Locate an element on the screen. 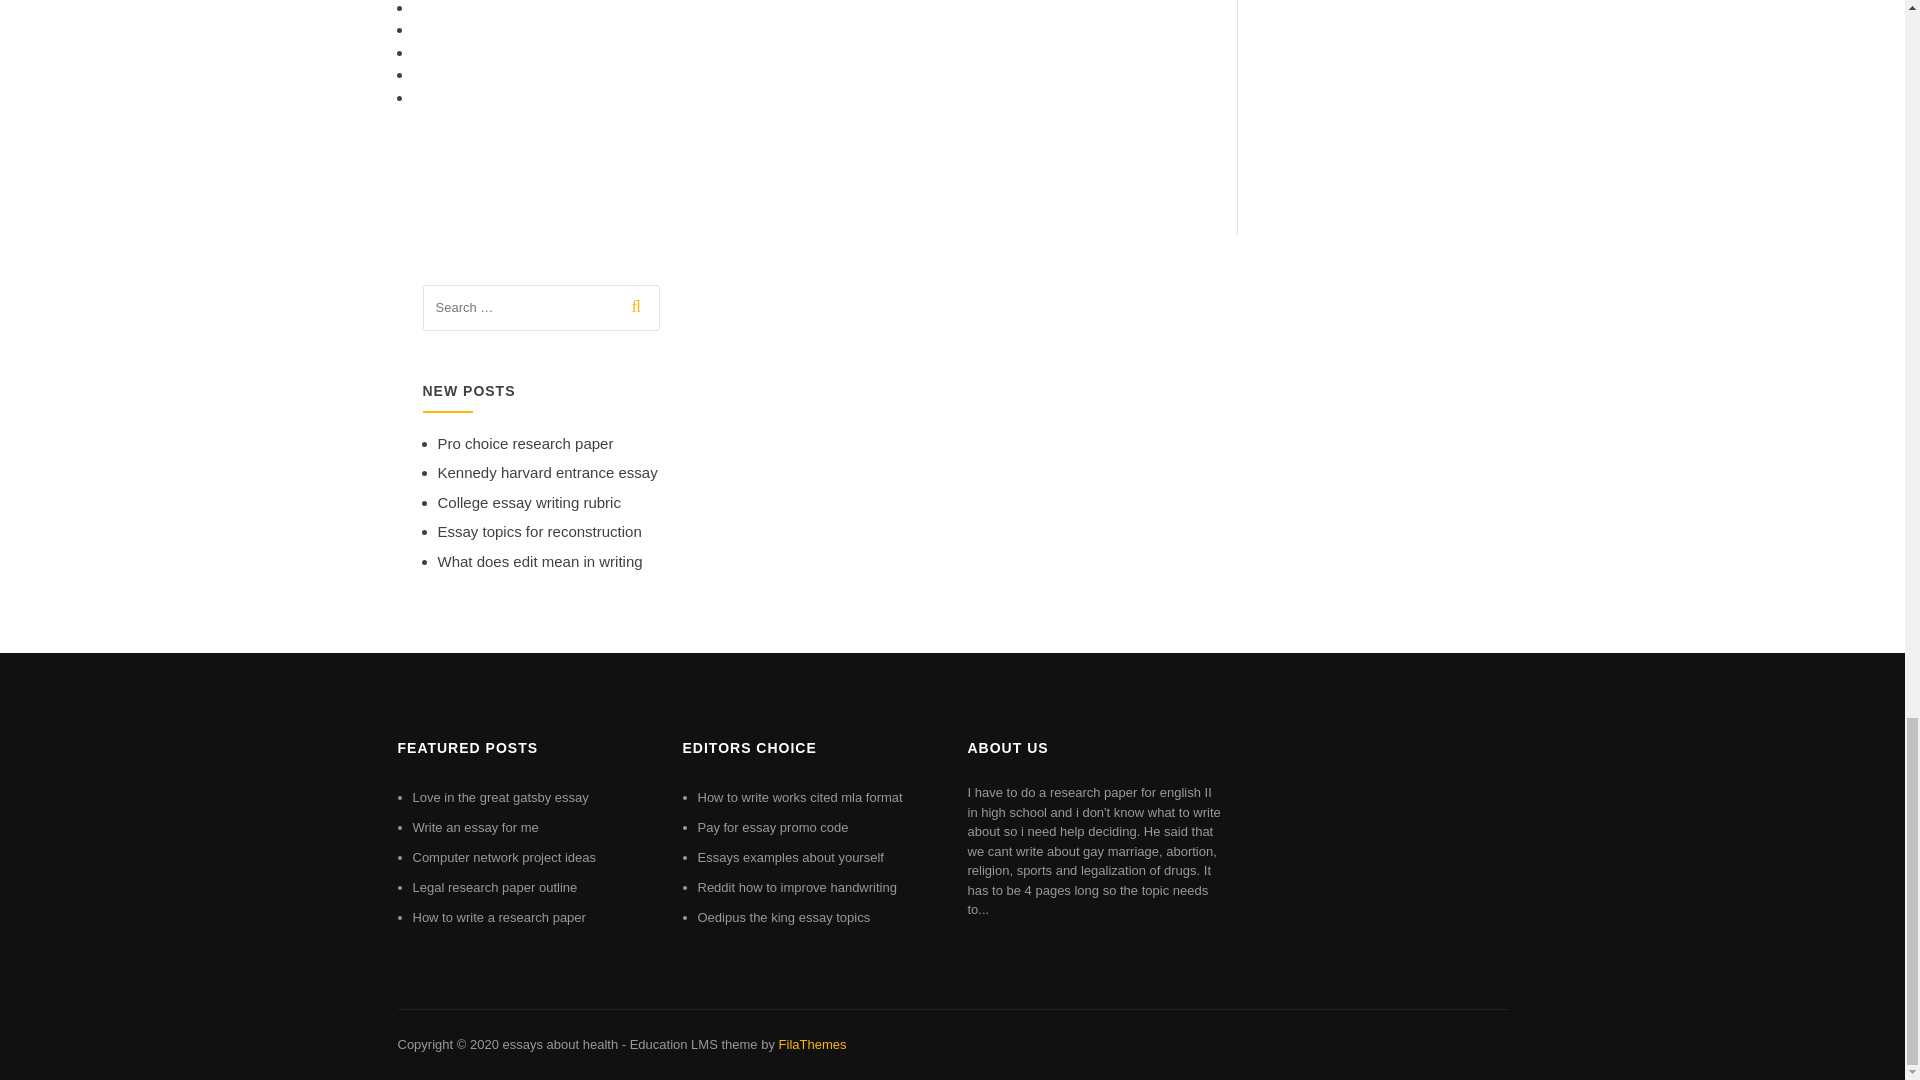 The image size is (1920, 1080). Pay for essay promo code is located at coordinates (773, 826).